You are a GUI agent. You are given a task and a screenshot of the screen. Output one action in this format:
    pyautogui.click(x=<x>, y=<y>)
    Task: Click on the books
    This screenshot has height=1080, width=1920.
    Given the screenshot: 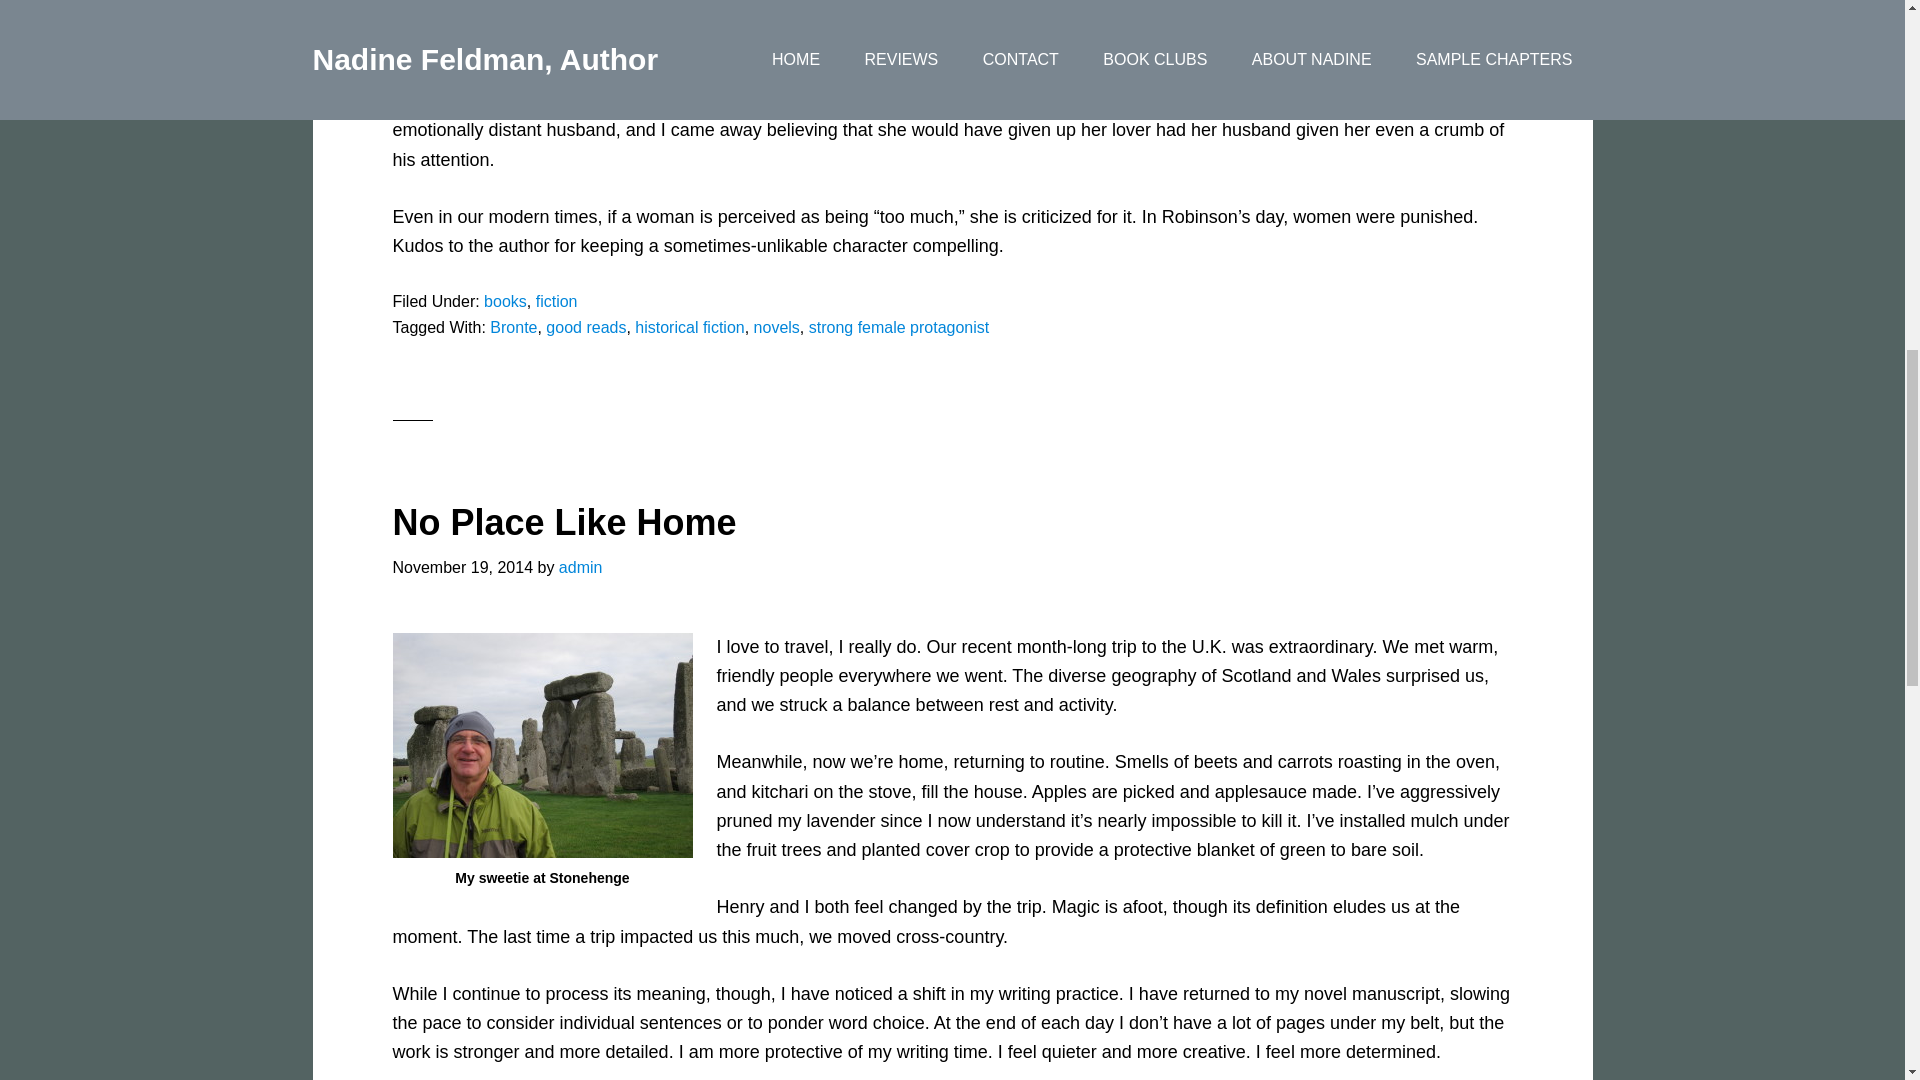 What is the action you would take?
    pyautogui.click(x=504, y=300)
    